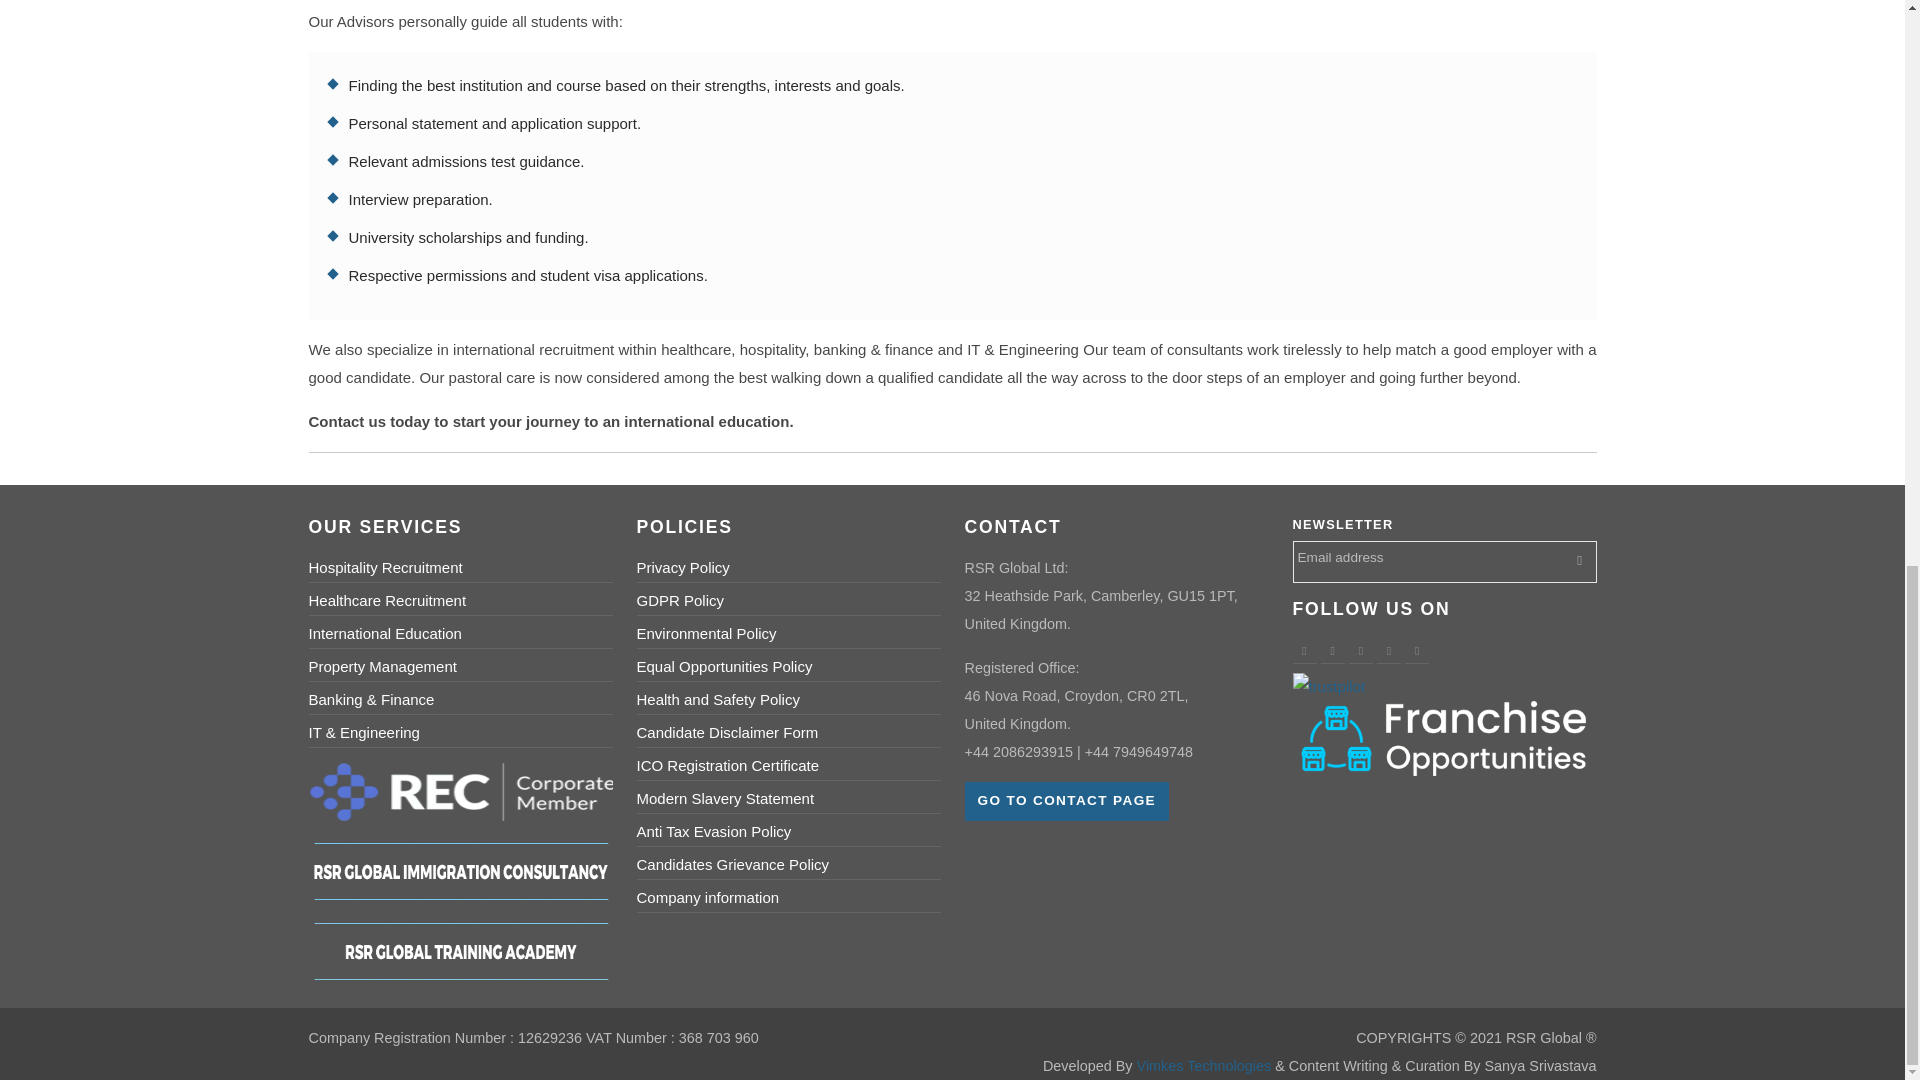  Describe the element at coordinates (1360, 651) in the screenshot. I see `Linkedin` at that location.